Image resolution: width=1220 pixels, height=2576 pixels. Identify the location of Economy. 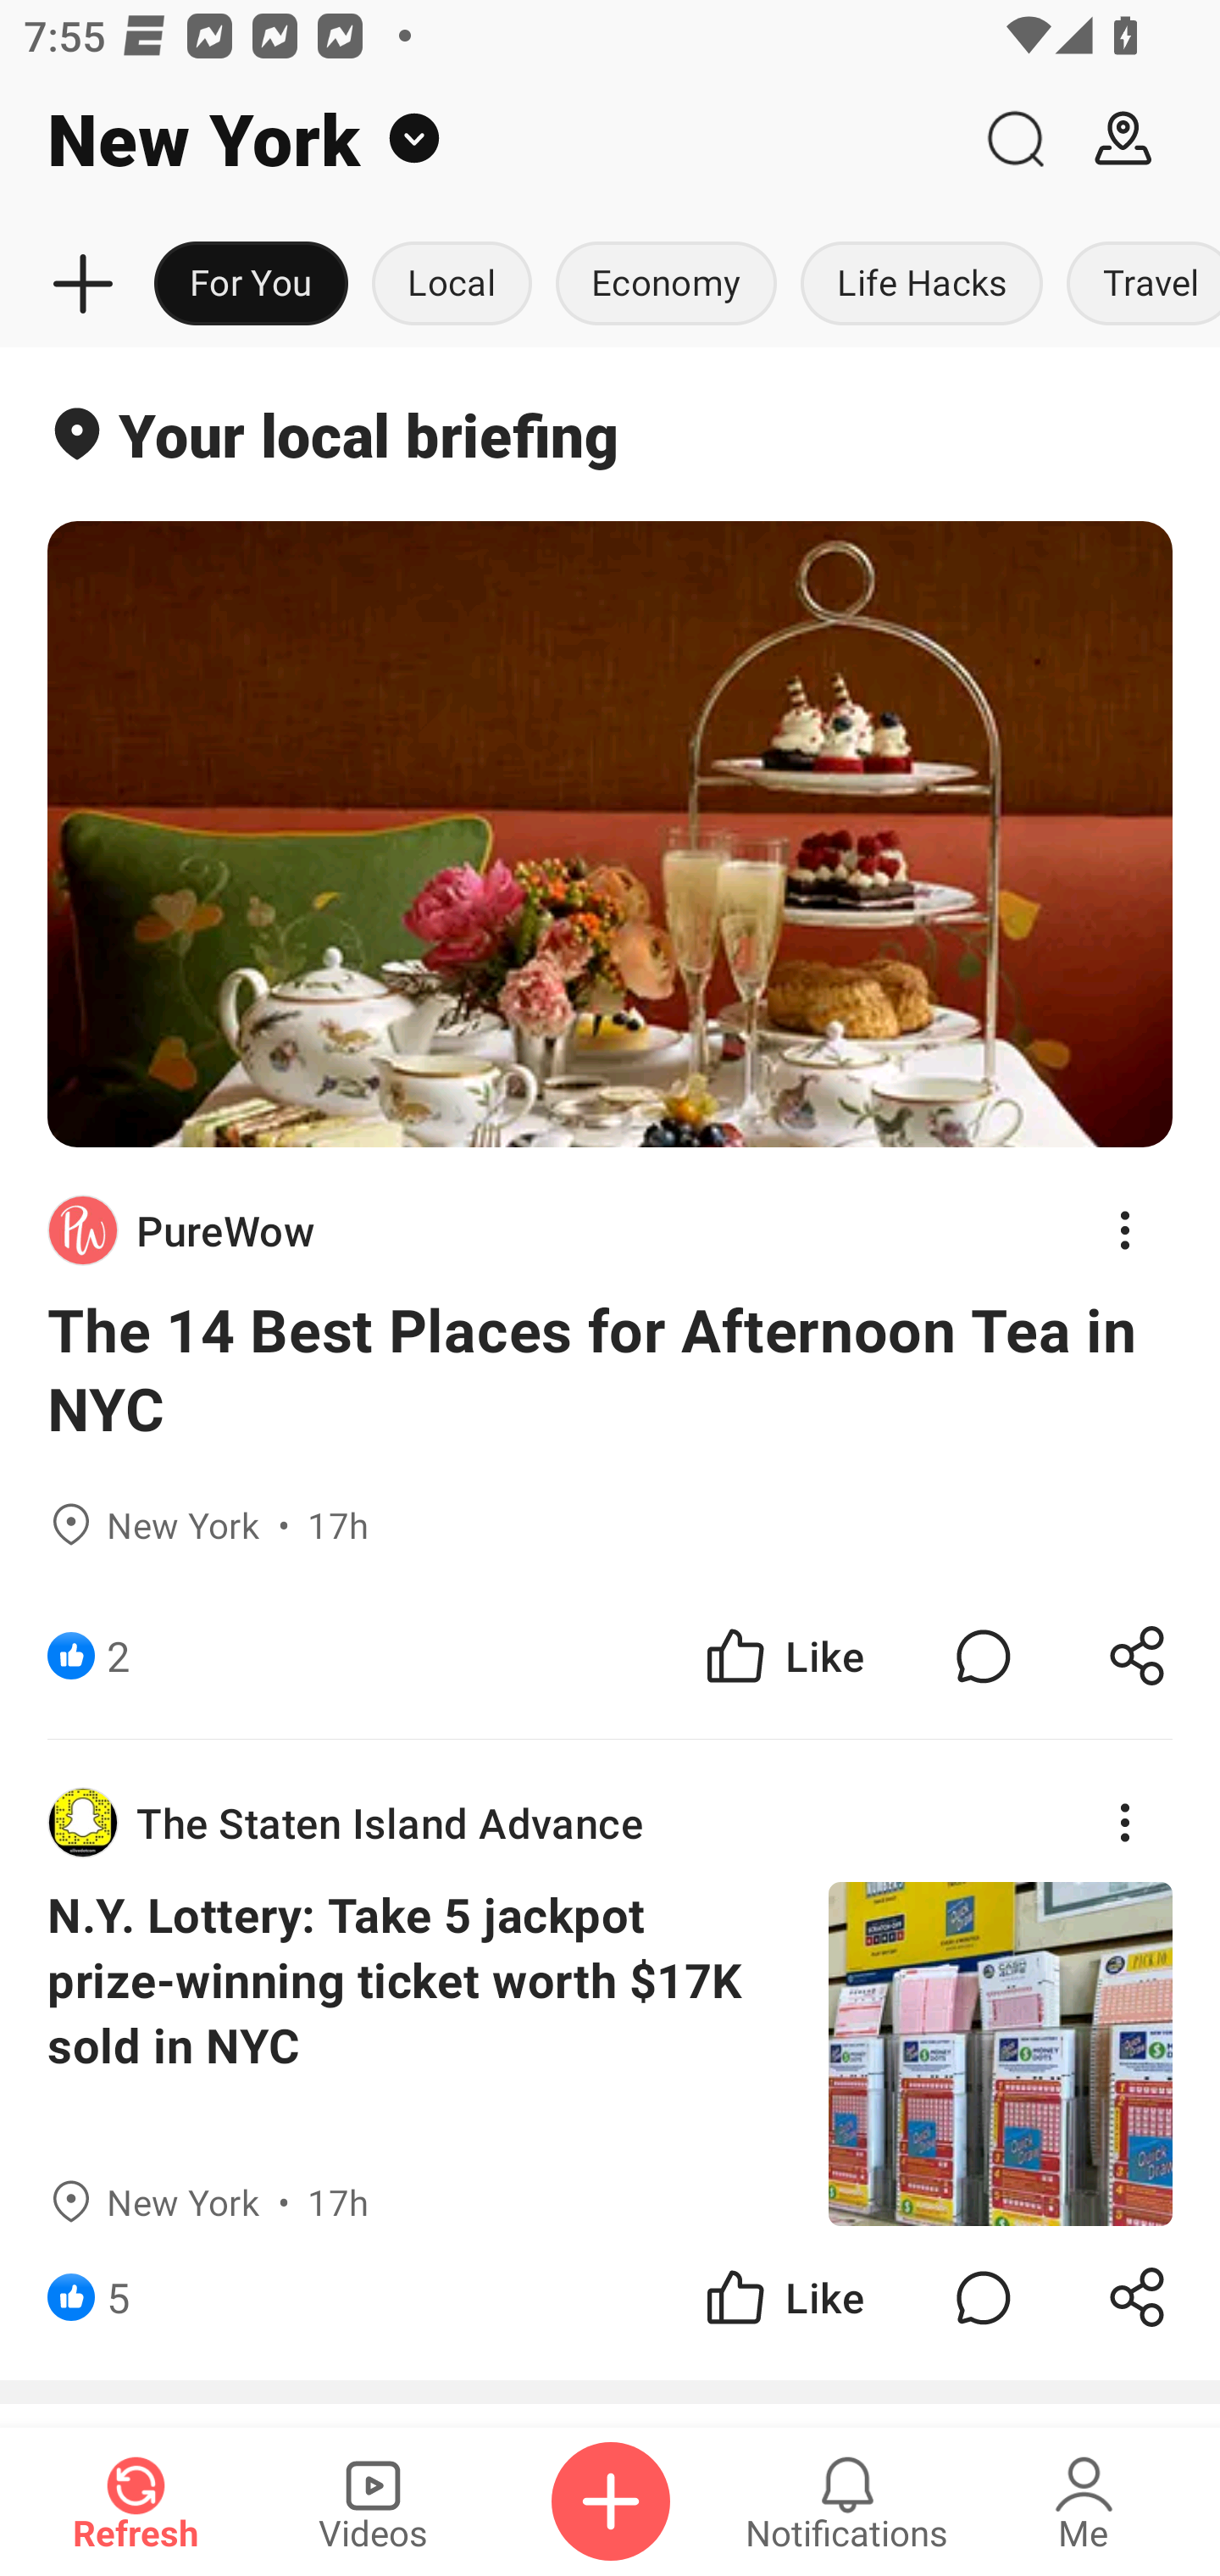
(666, 285).